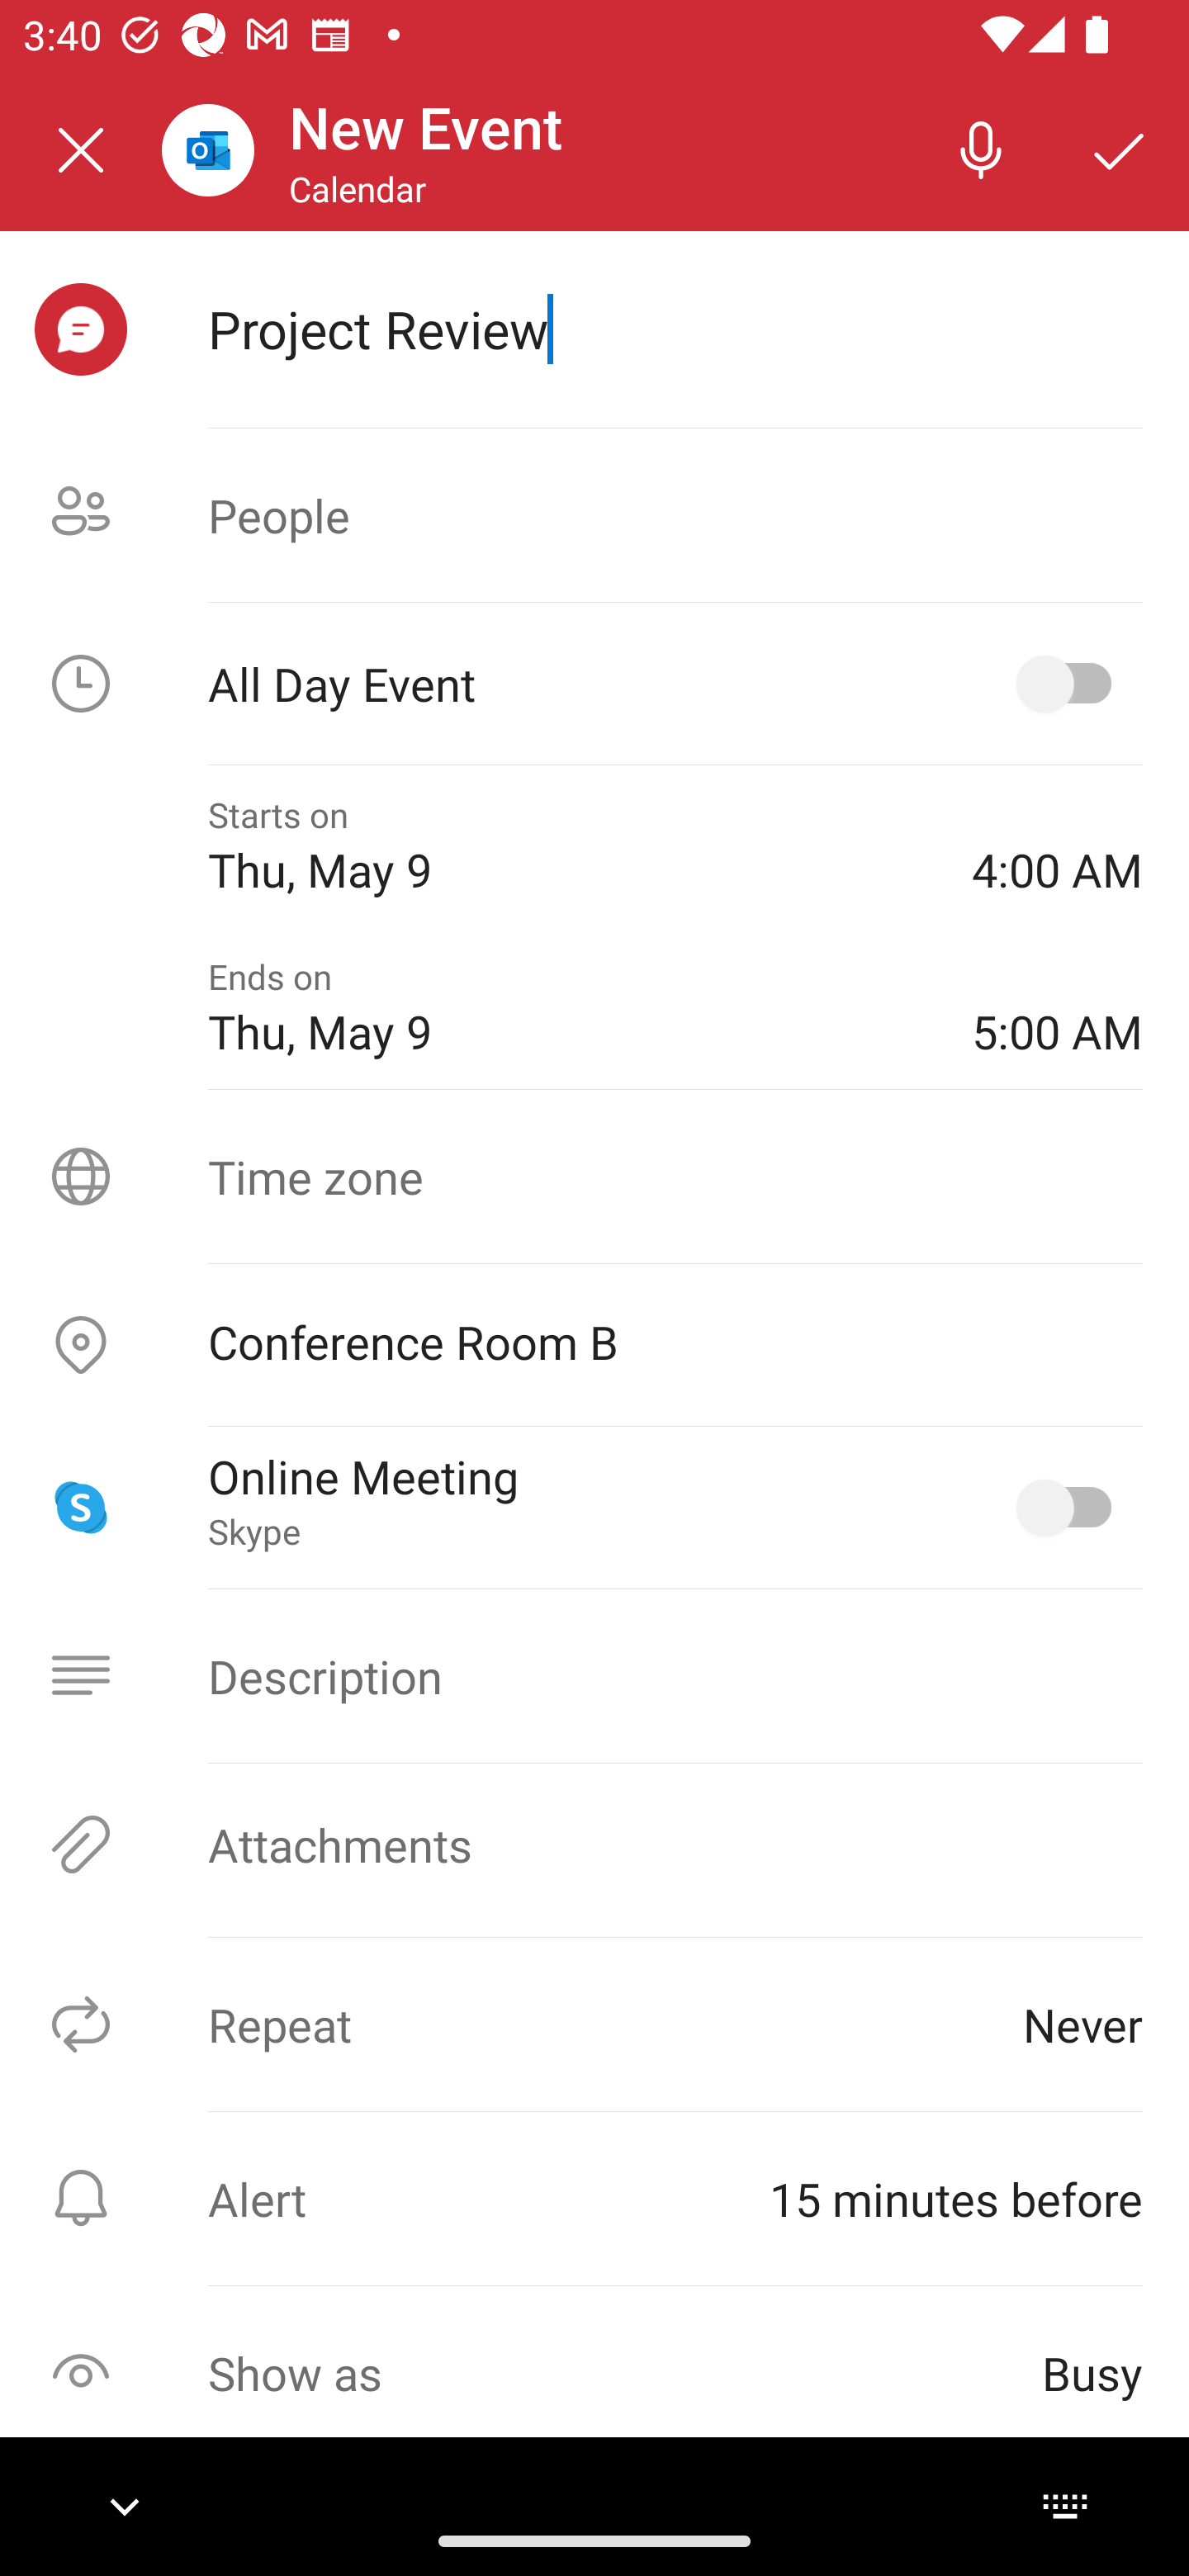  I want to click on Description, so click(594, 1676).